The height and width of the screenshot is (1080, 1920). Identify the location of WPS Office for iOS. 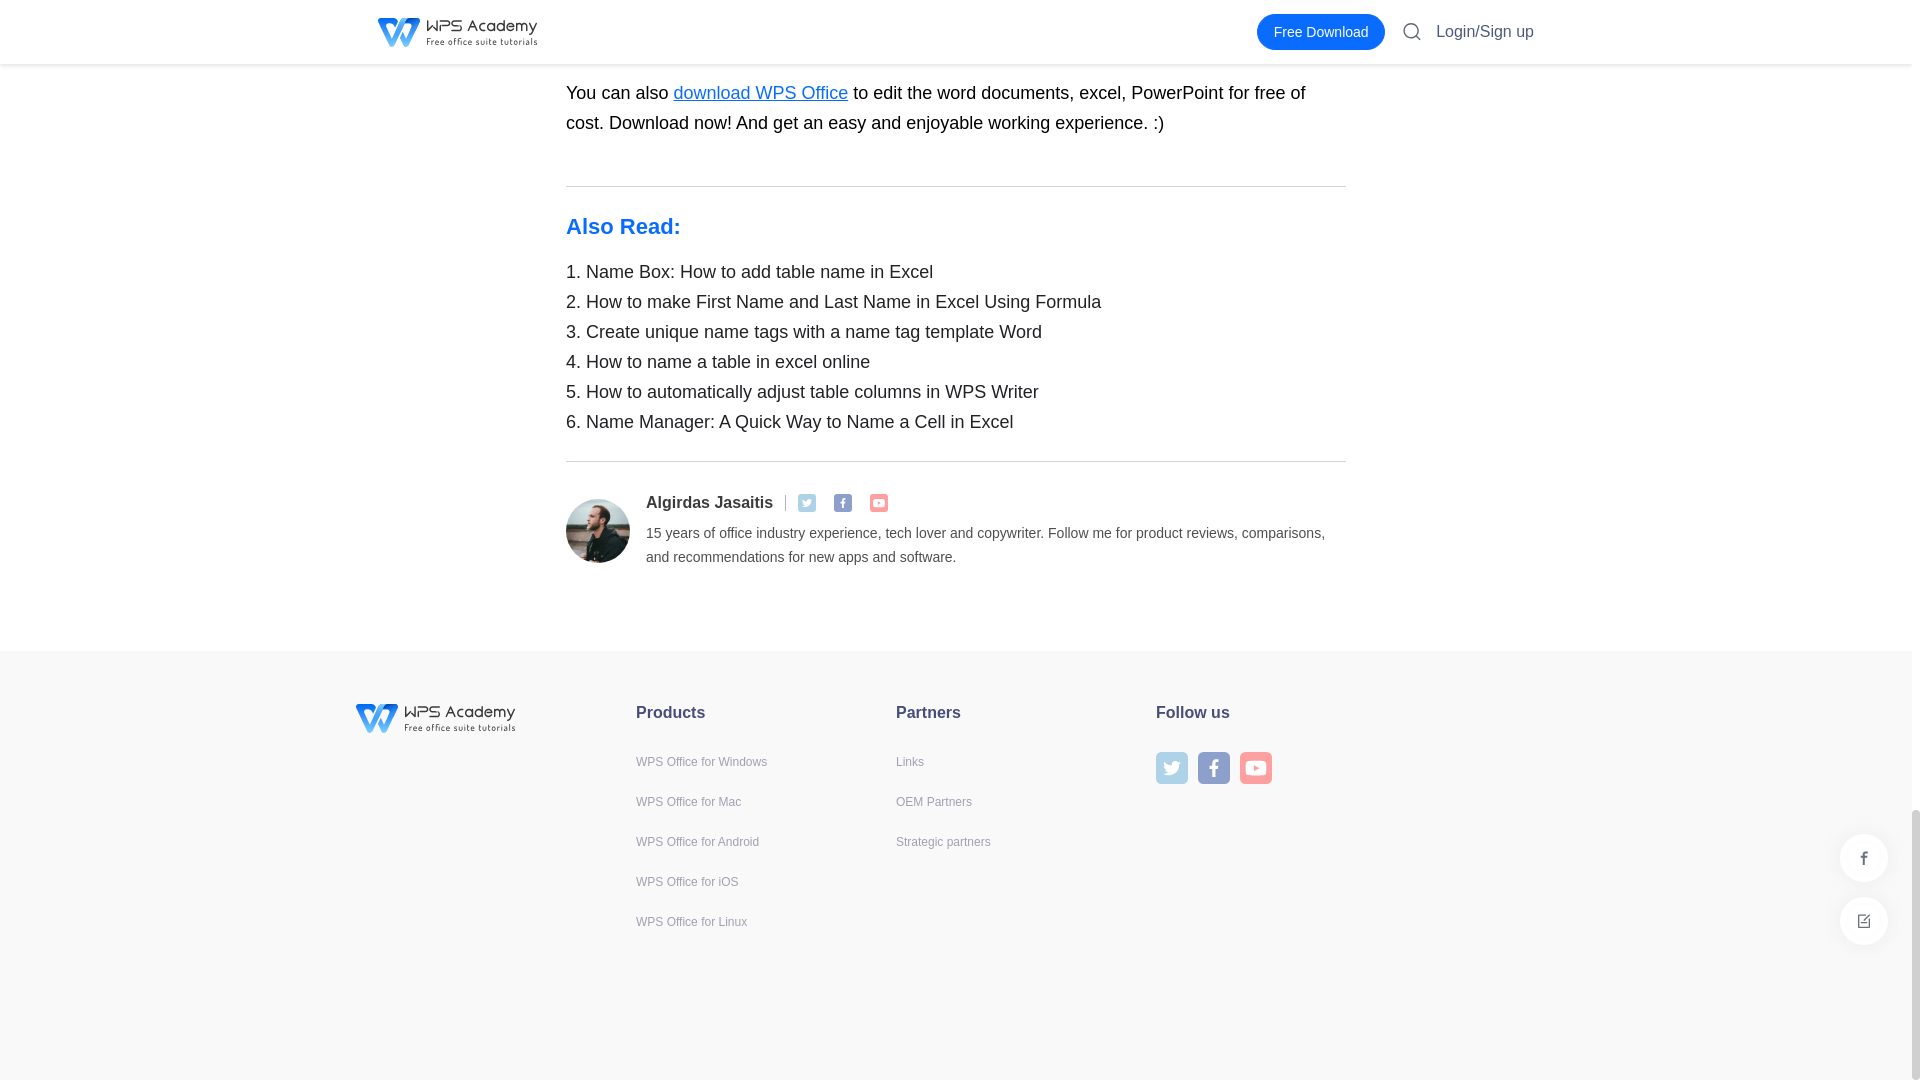
(686, 881).